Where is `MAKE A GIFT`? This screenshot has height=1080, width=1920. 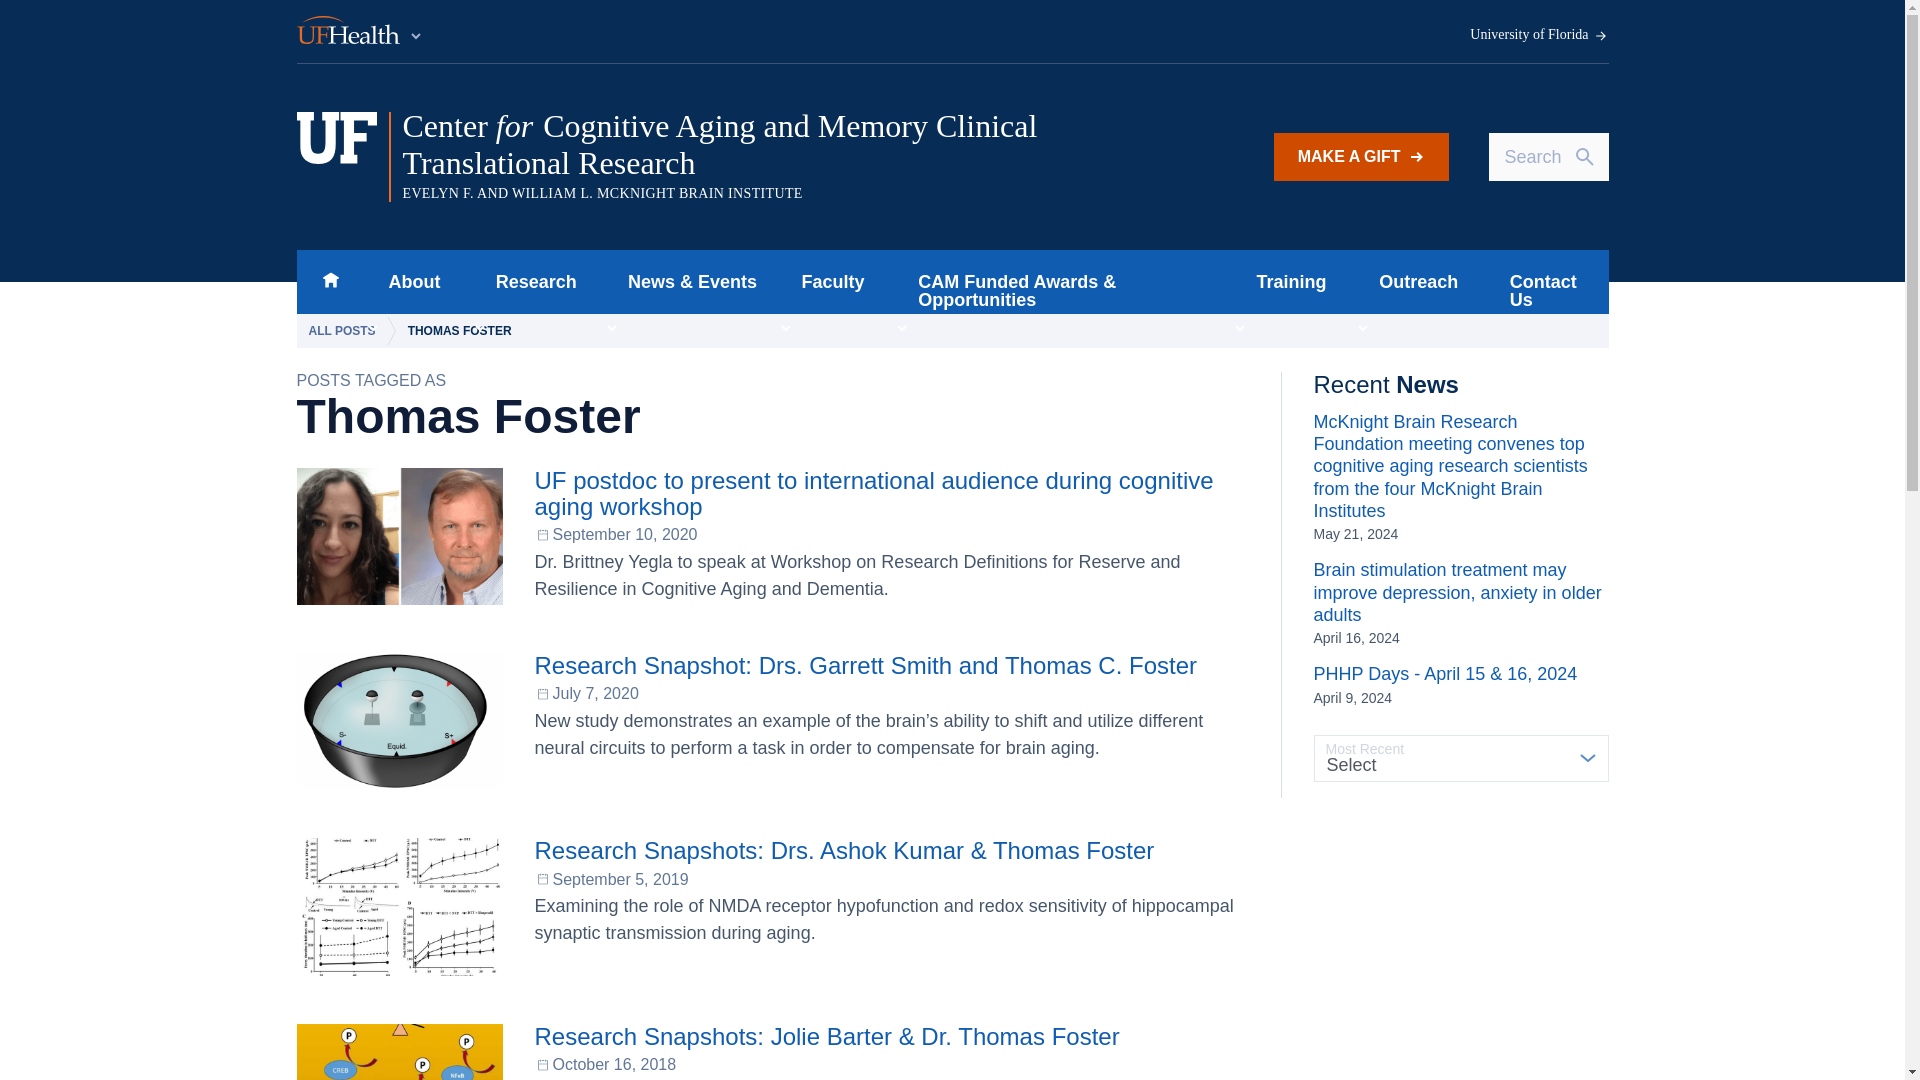 MAKE A GIFT is located at coordinates (1362, 156).